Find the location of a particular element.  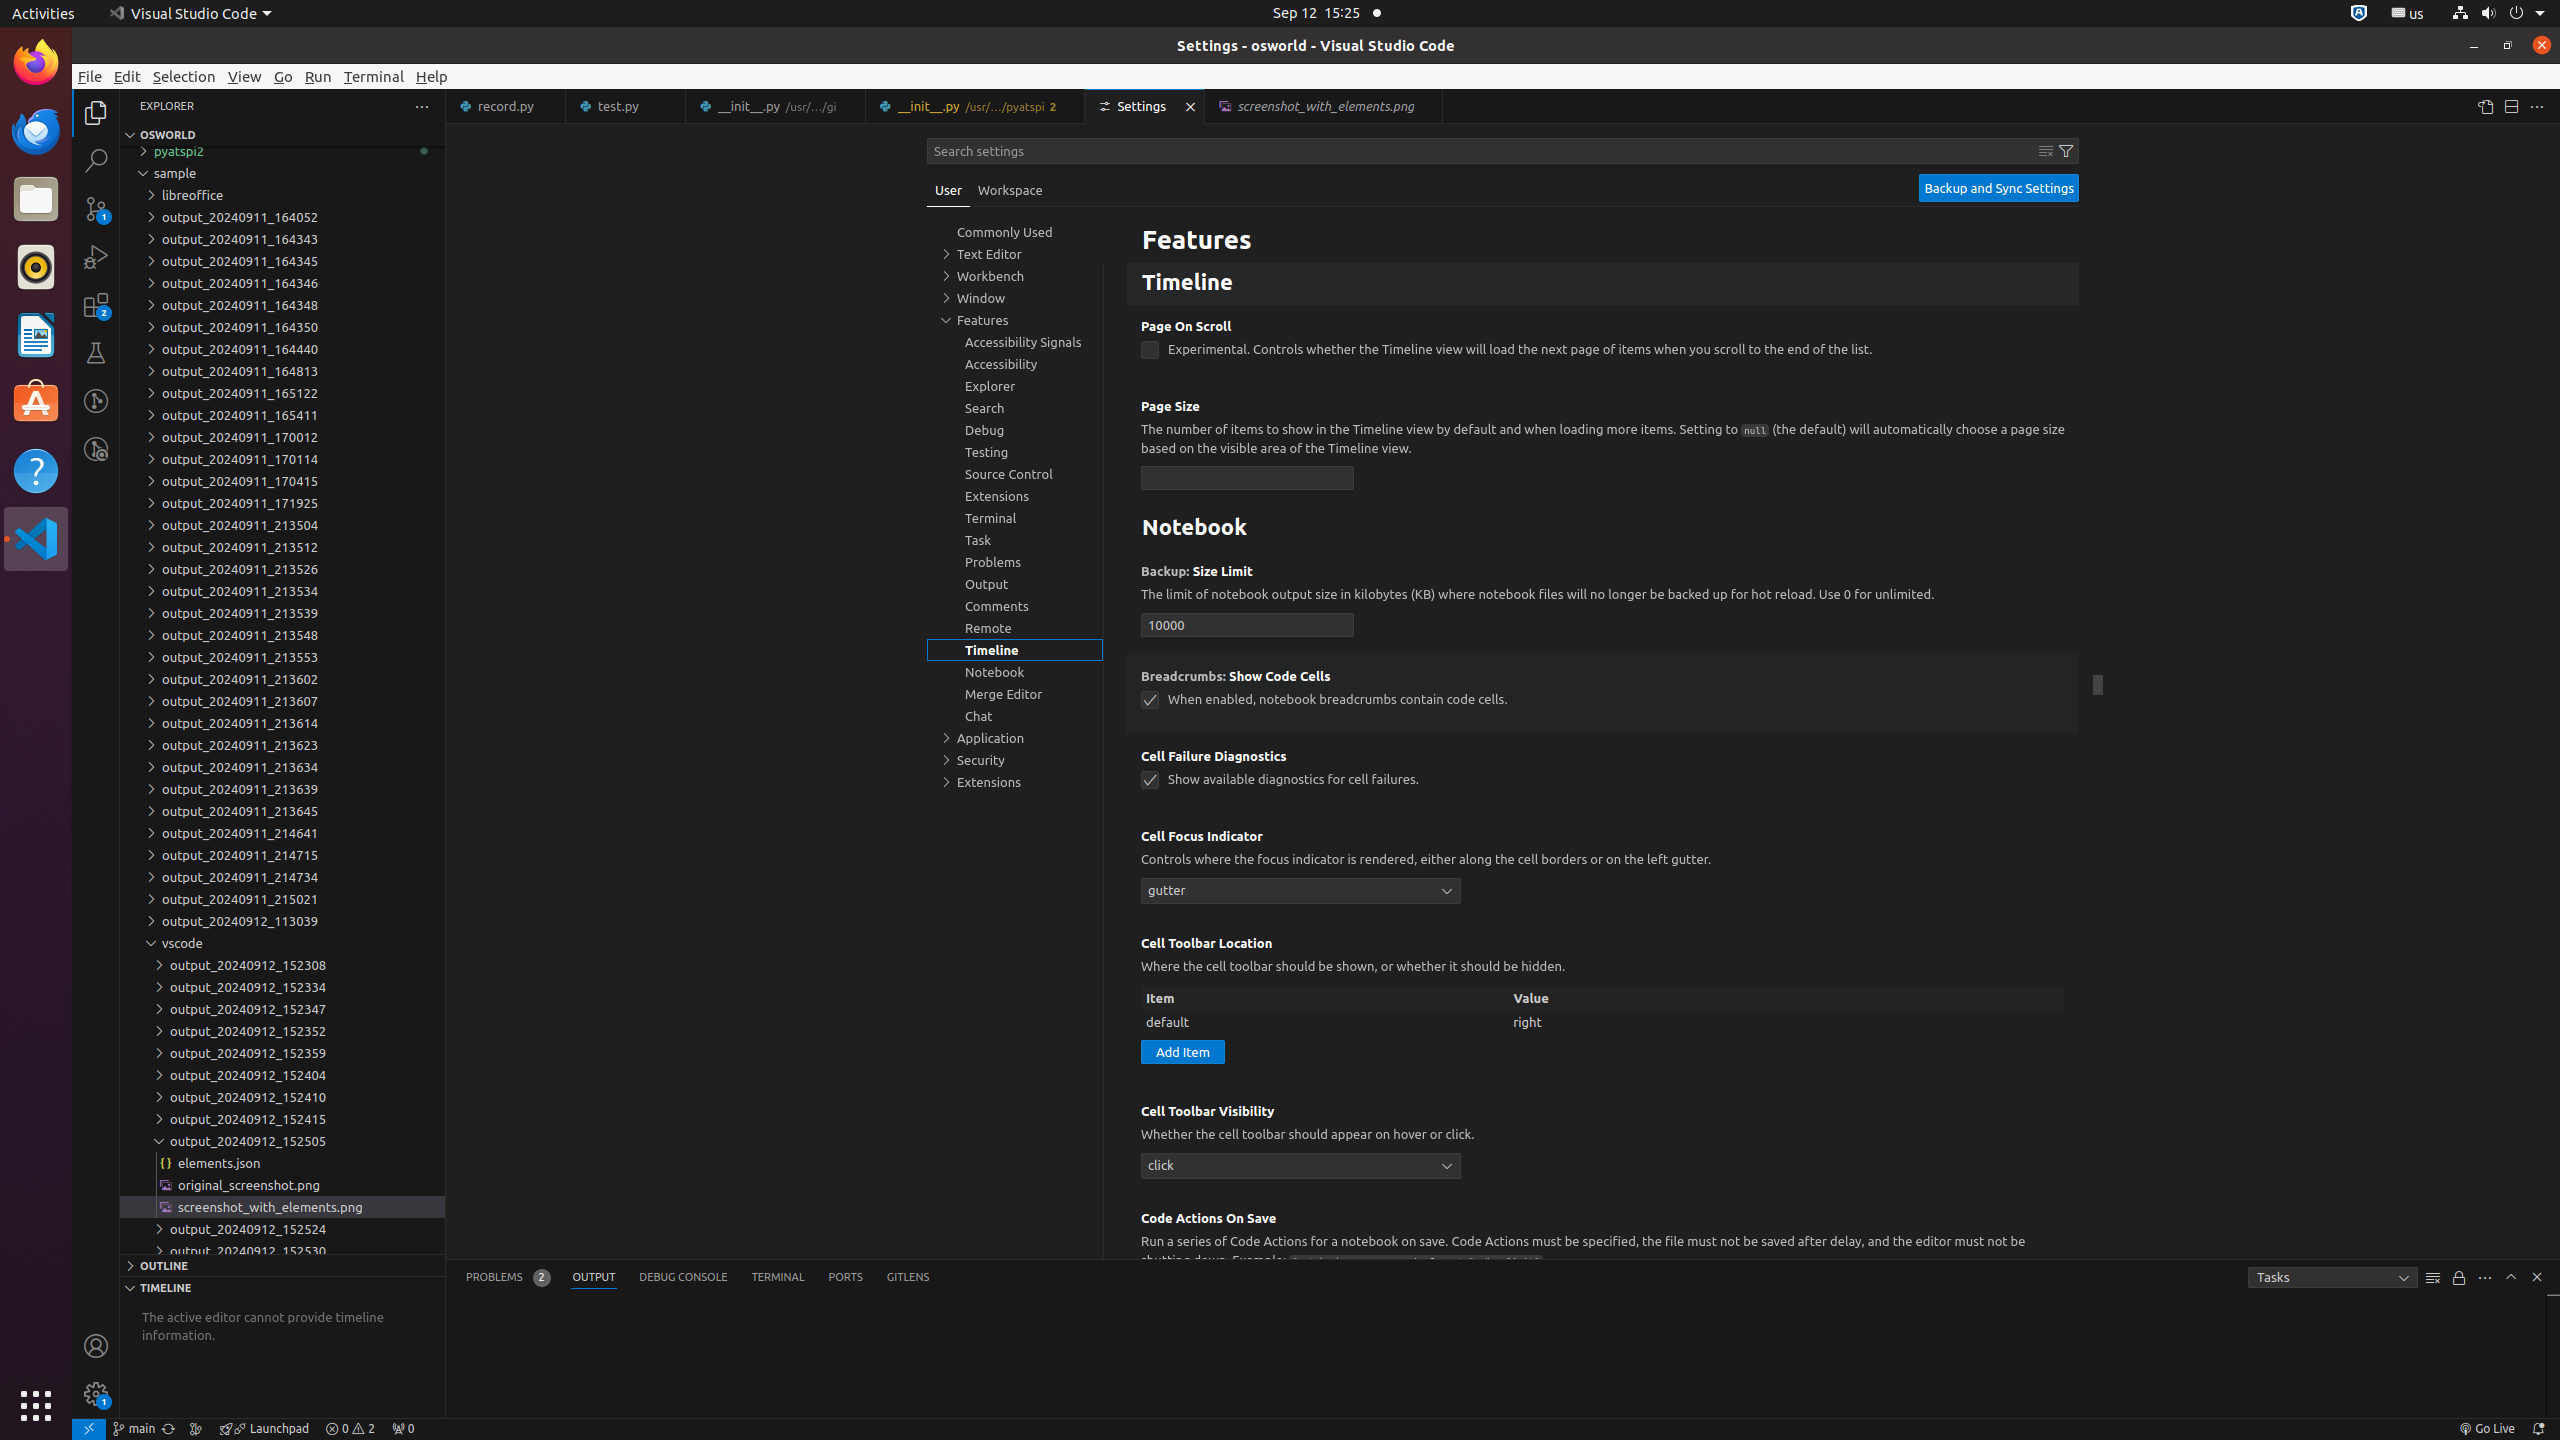

output_20240911_213534 is located at coordinates (282, 591).